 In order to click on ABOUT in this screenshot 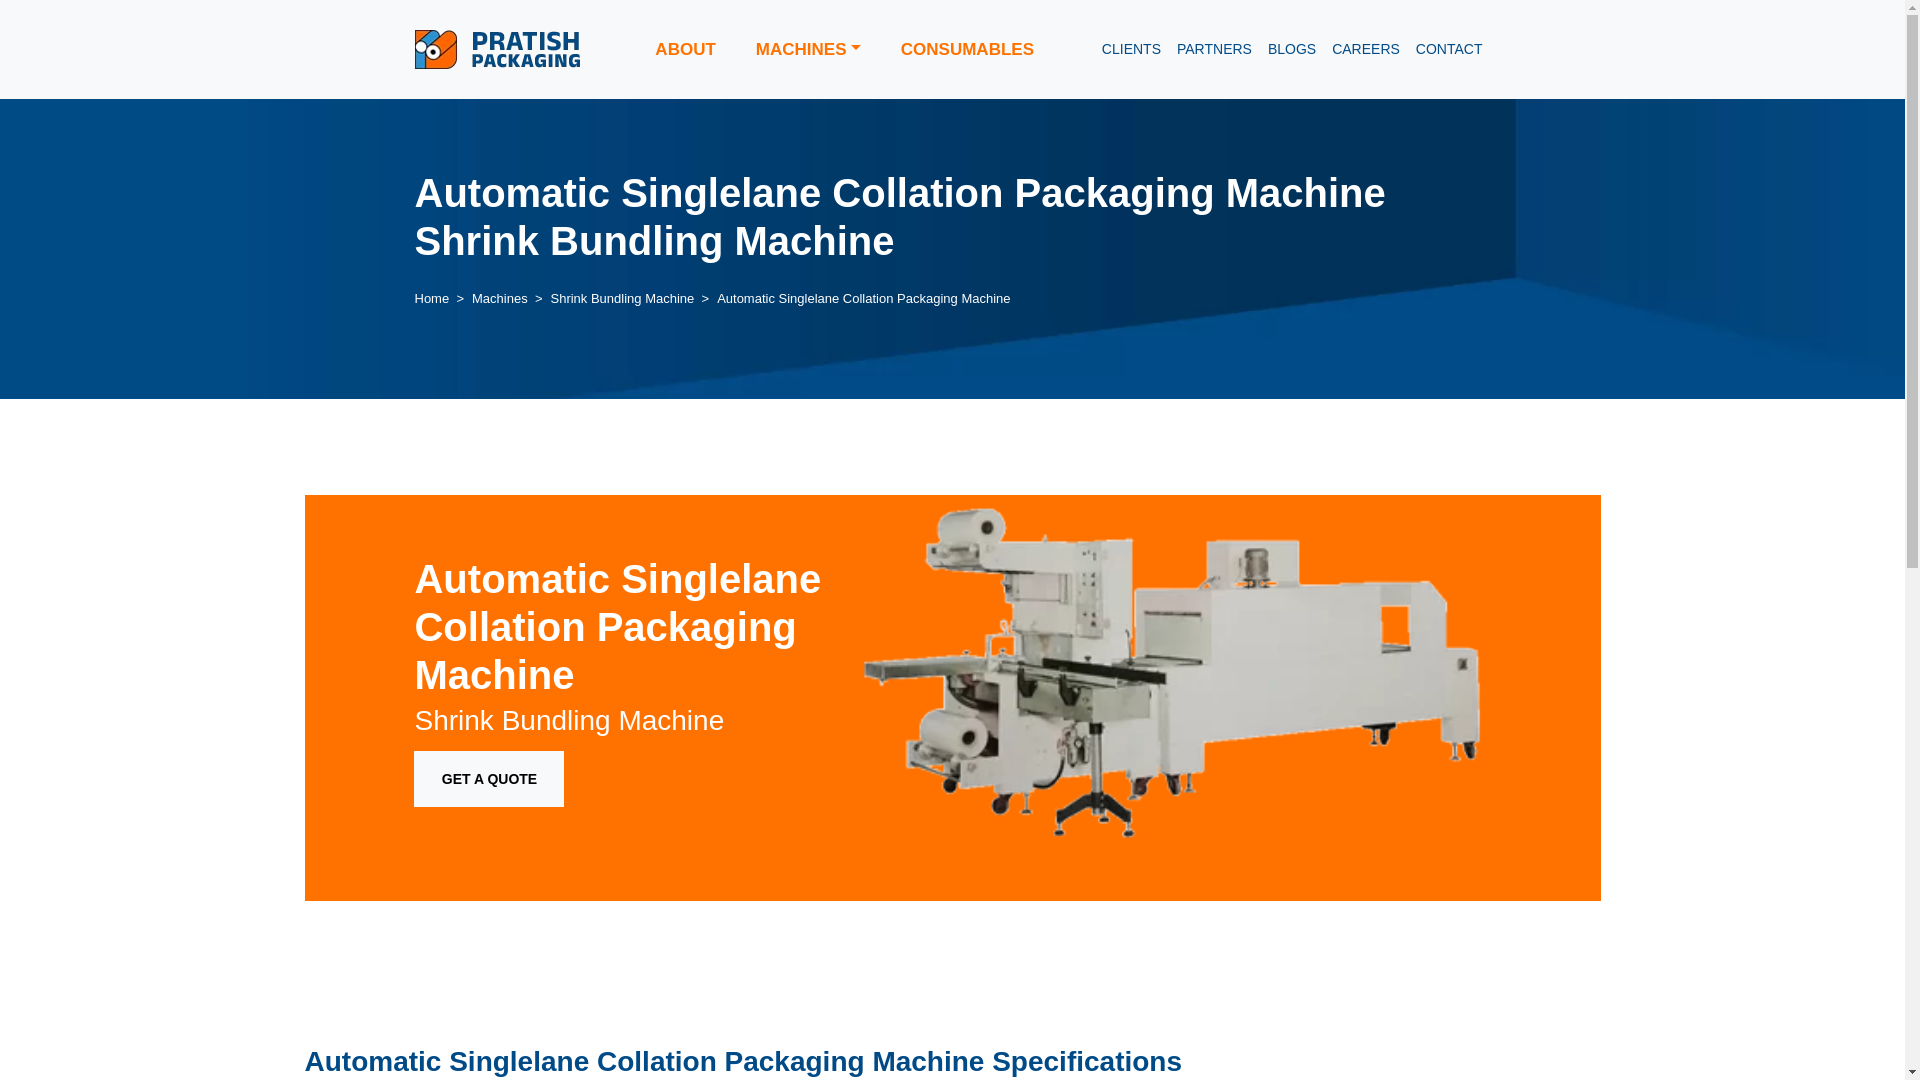, I will do `click(685, 50)`.